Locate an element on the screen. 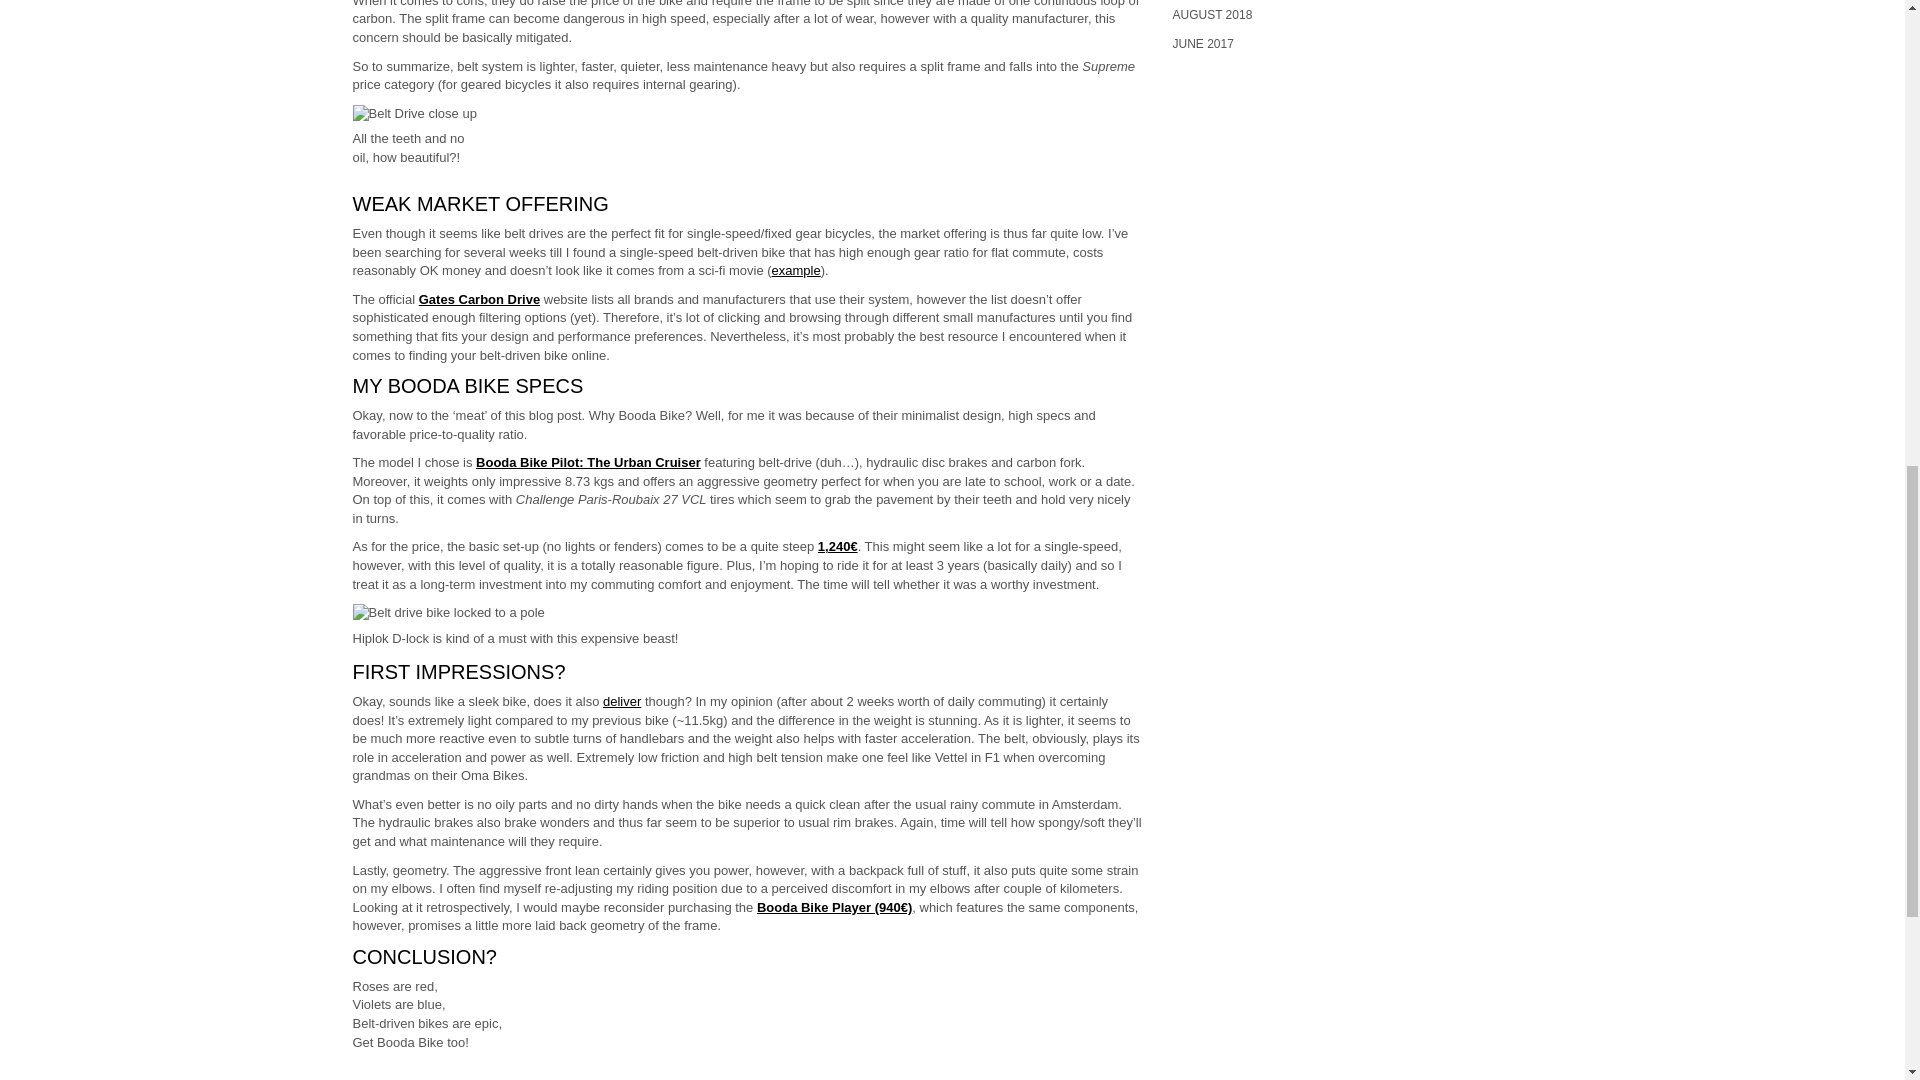  Gates Carbon Drive is located at coordinates (478, 298).